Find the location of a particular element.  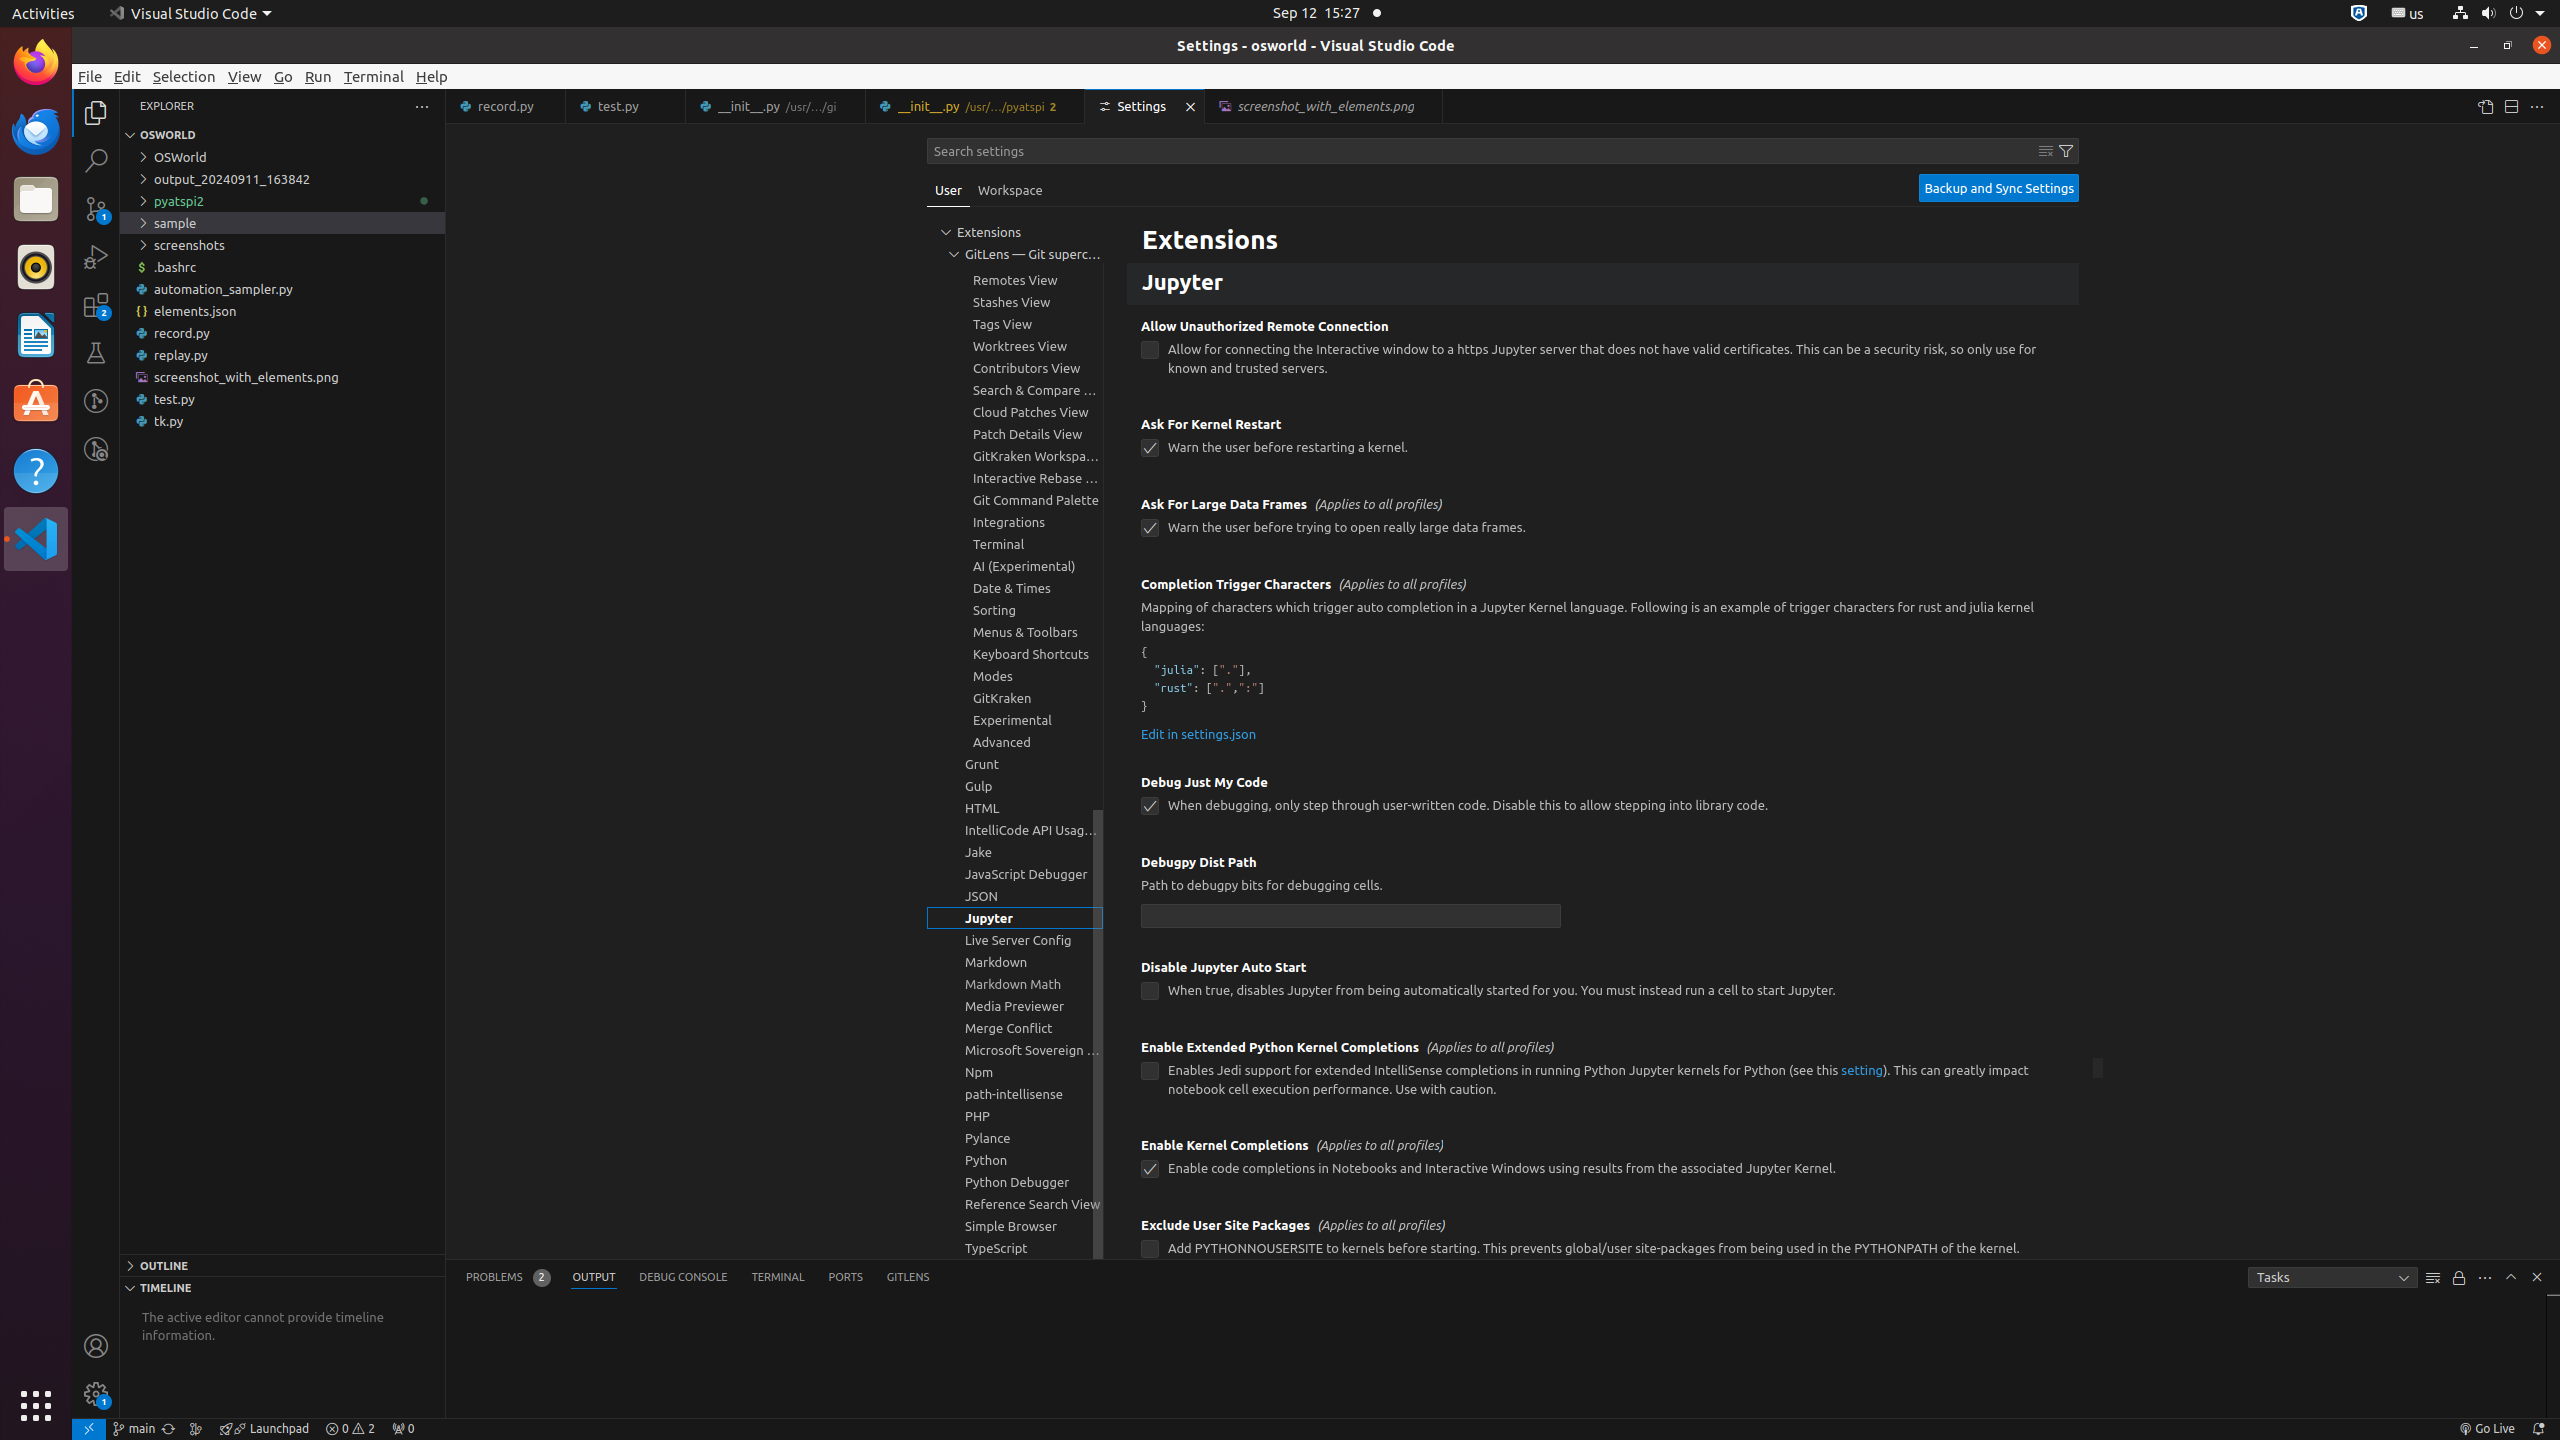

test.py is located at coordinates (626, 106).